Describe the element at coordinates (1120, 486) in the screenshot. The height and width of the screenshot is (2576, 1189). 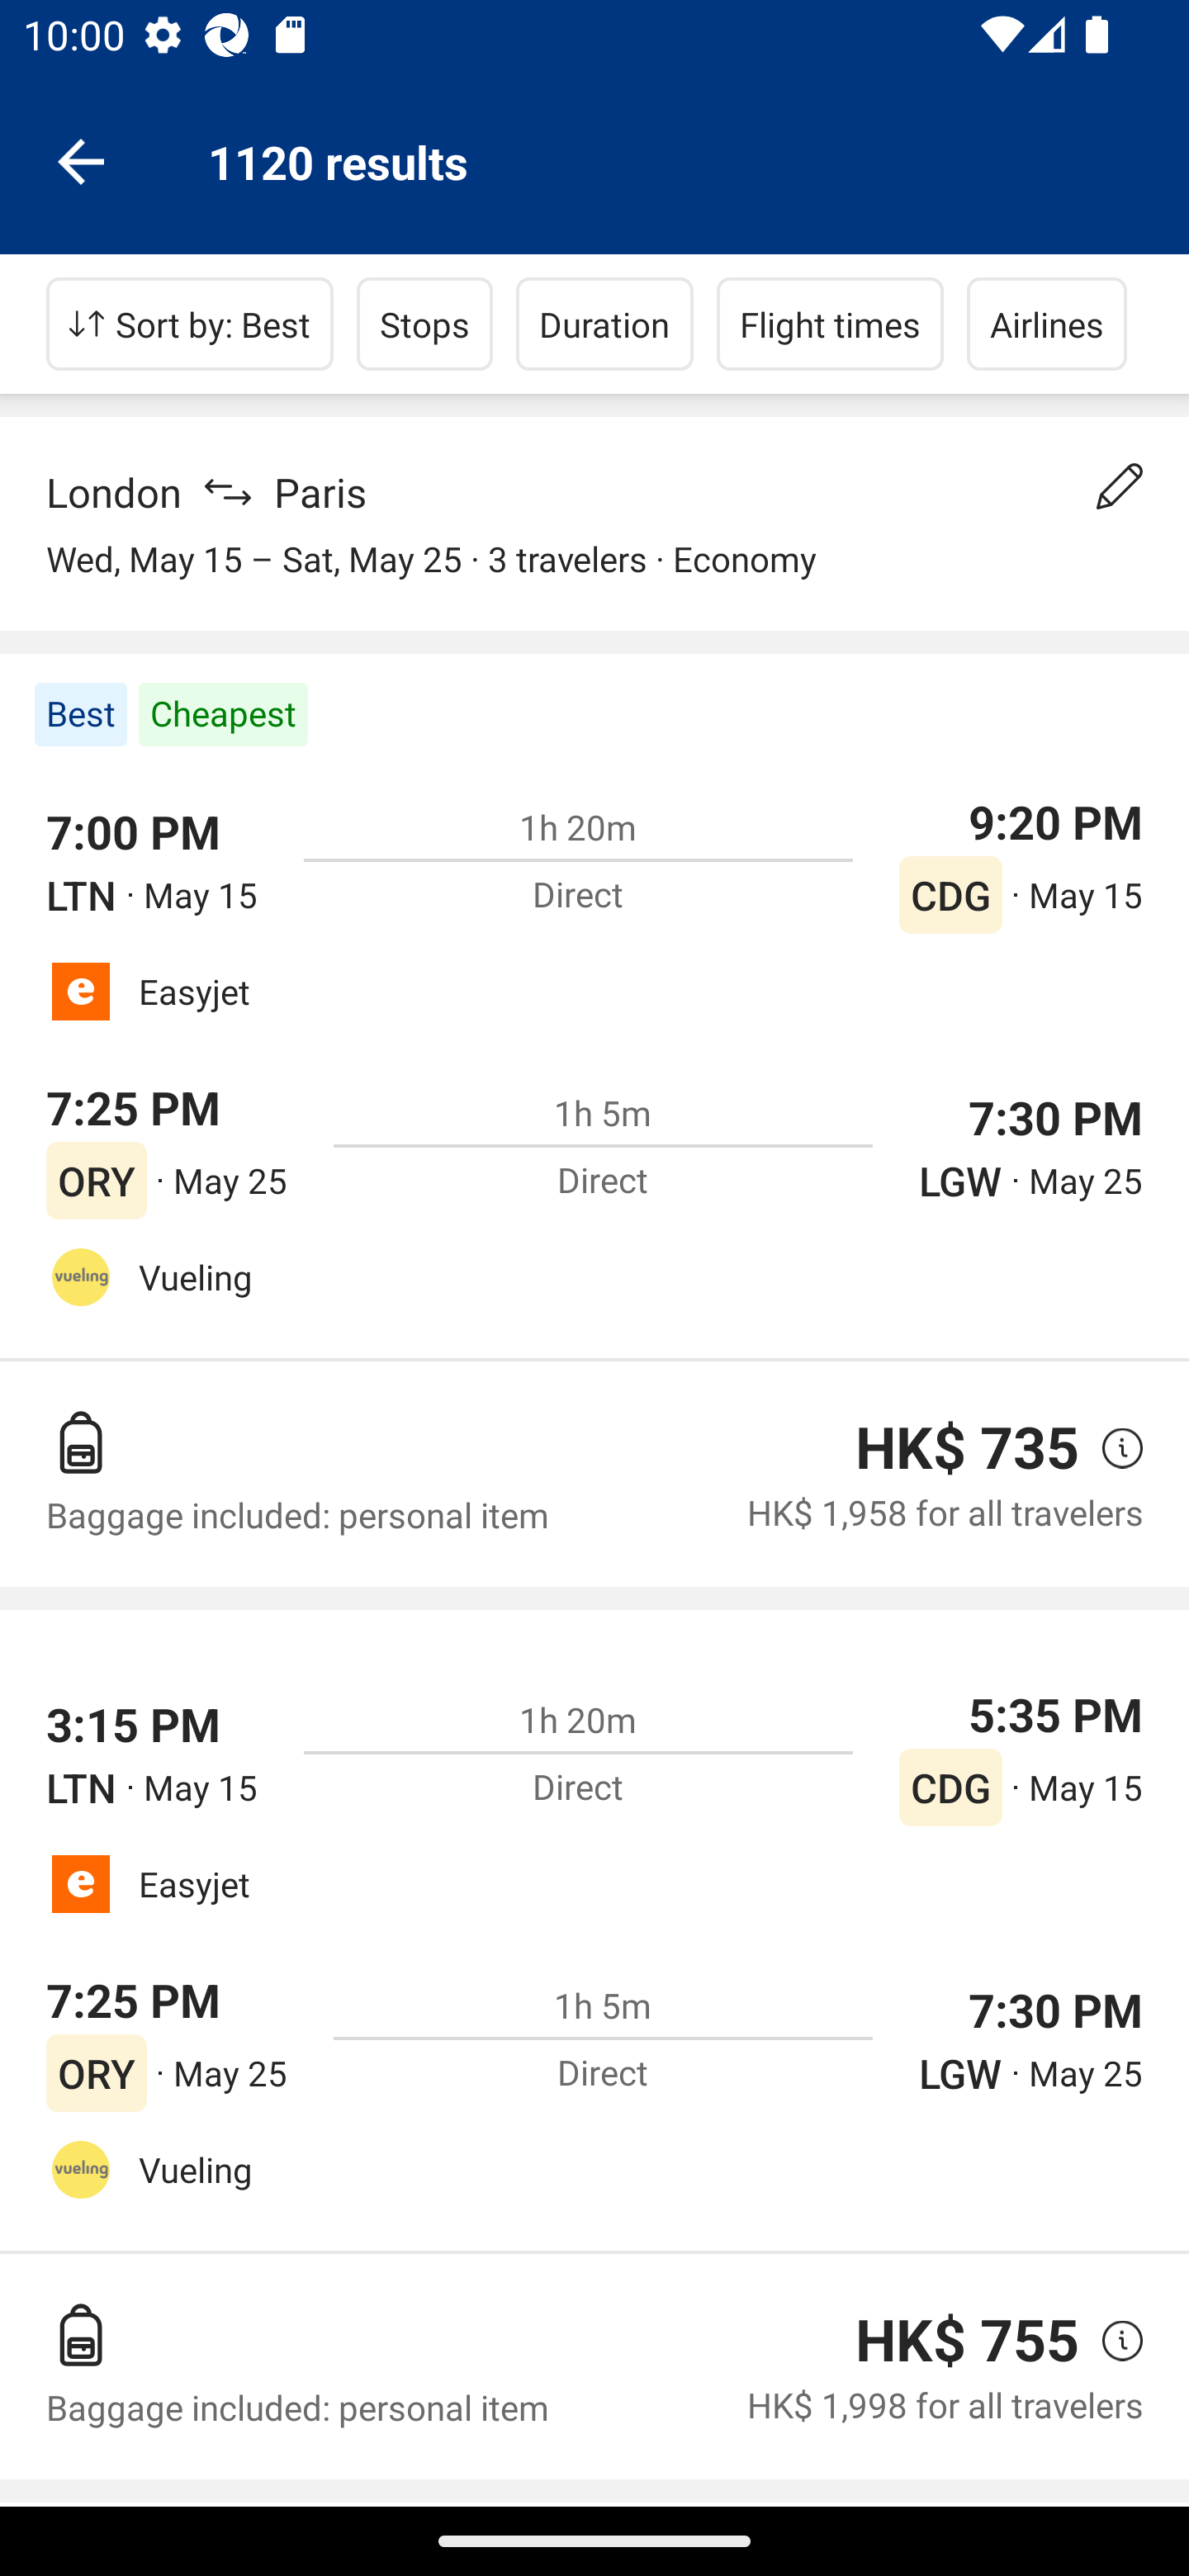
I see `Change your search details` at that location.